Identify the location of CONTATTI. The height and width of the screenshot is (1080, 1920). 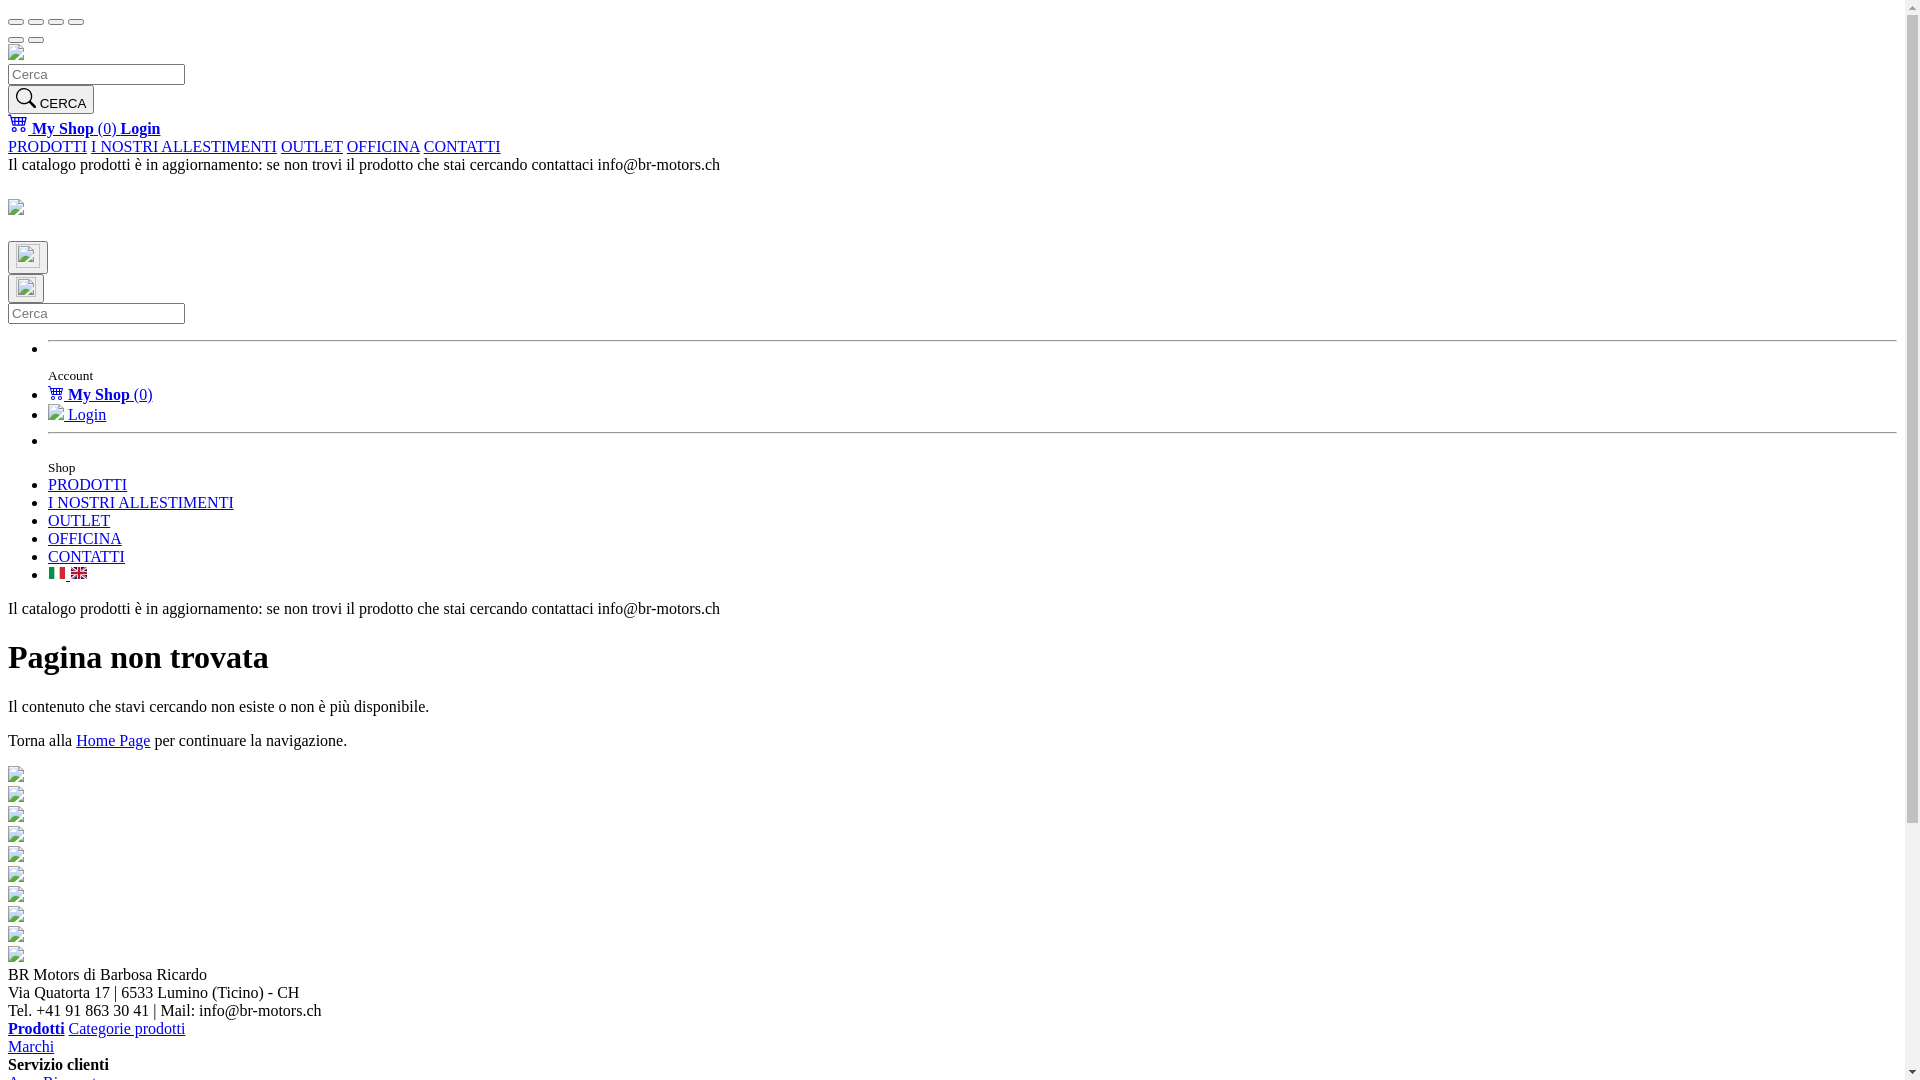
(462, 146).